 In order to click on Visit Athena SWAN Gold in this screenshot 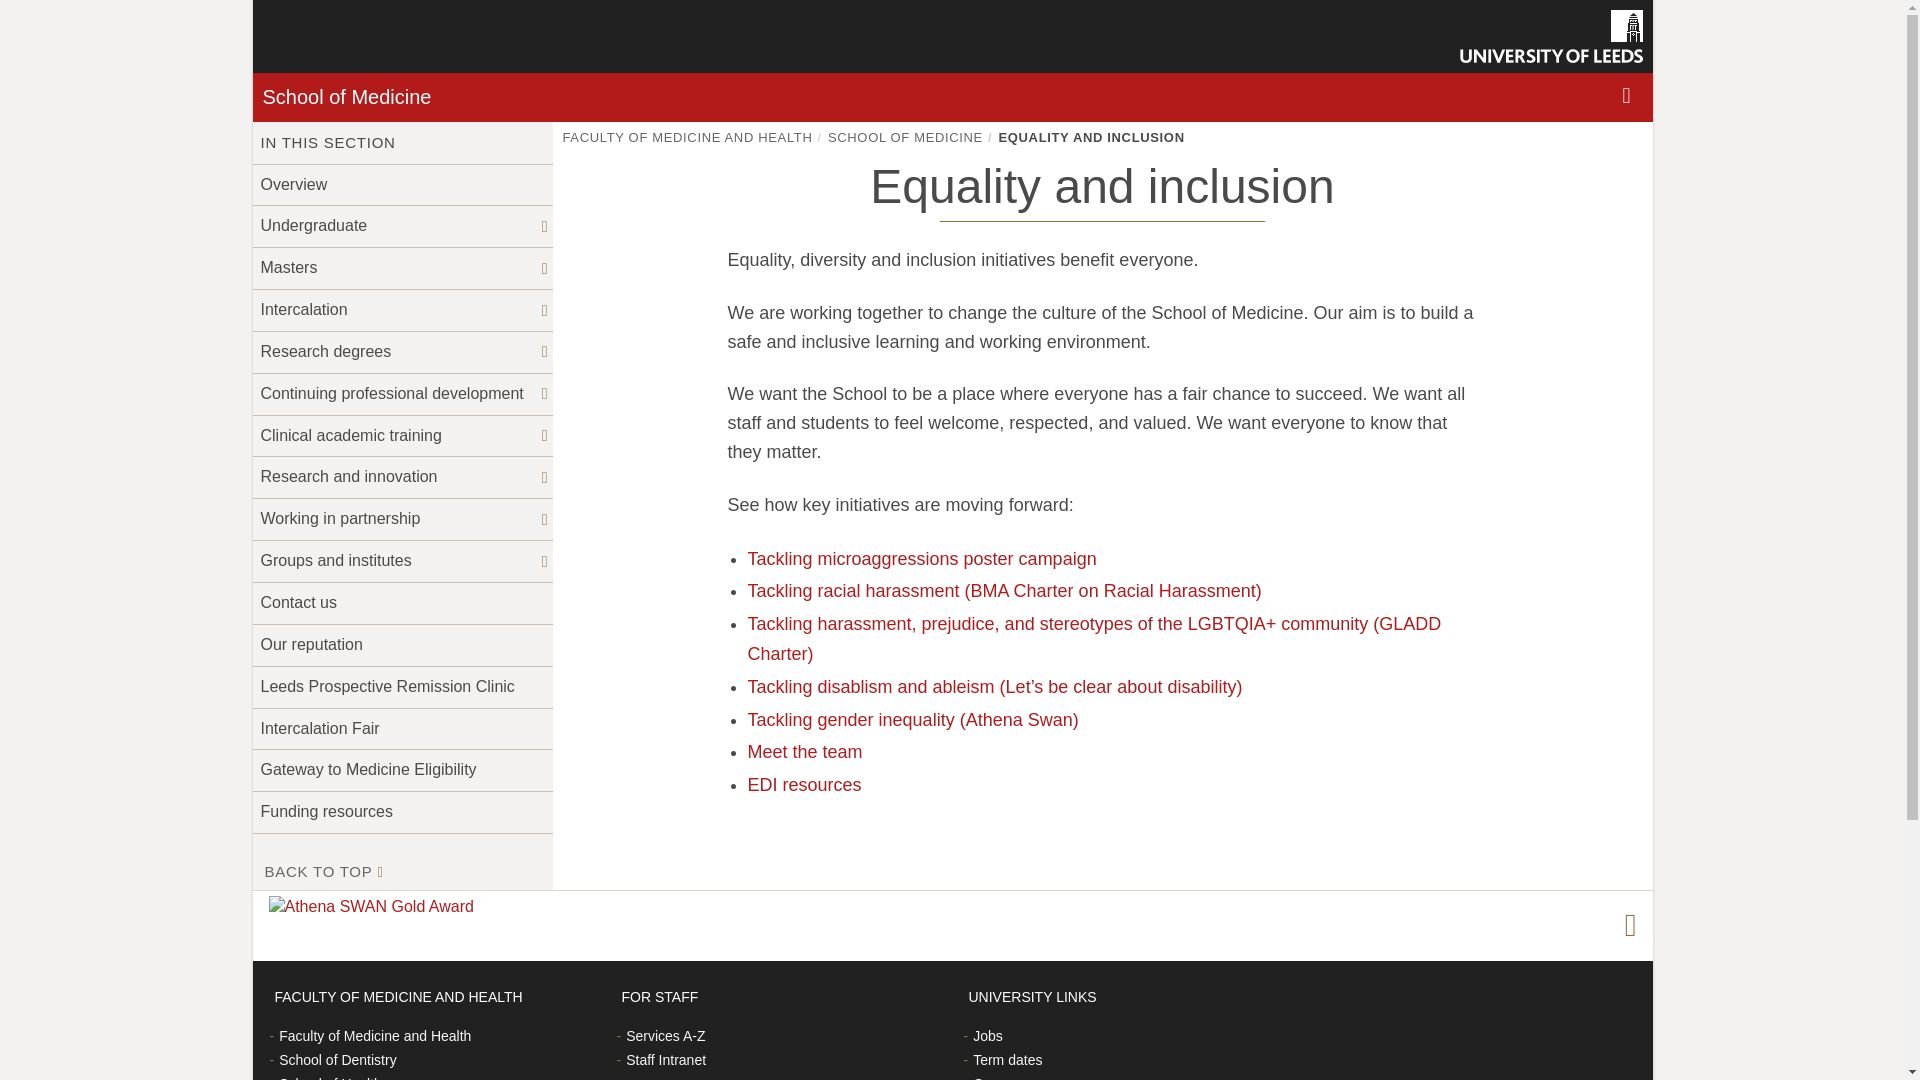, I will do `click(374, 908)`.